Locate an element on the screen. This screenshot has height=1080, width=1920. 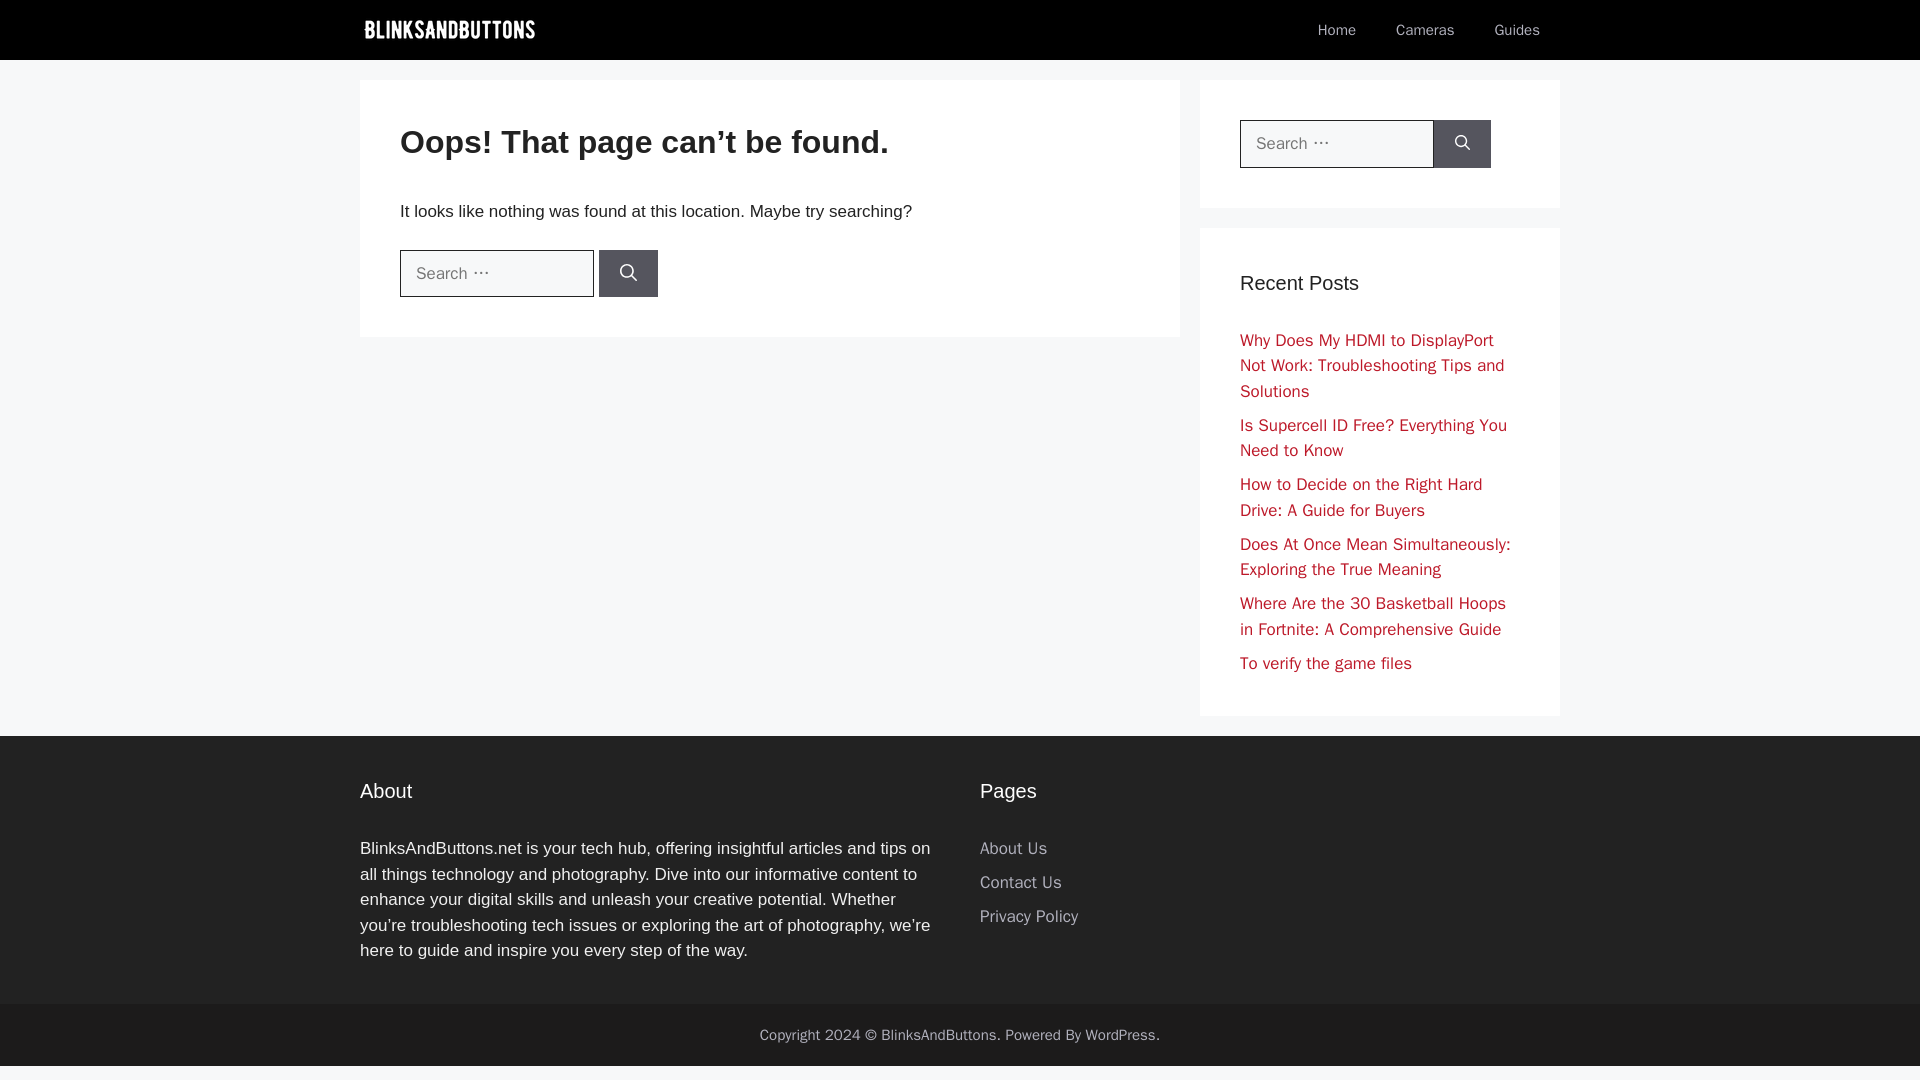
Cameras is located at coordinates (1425, 30).